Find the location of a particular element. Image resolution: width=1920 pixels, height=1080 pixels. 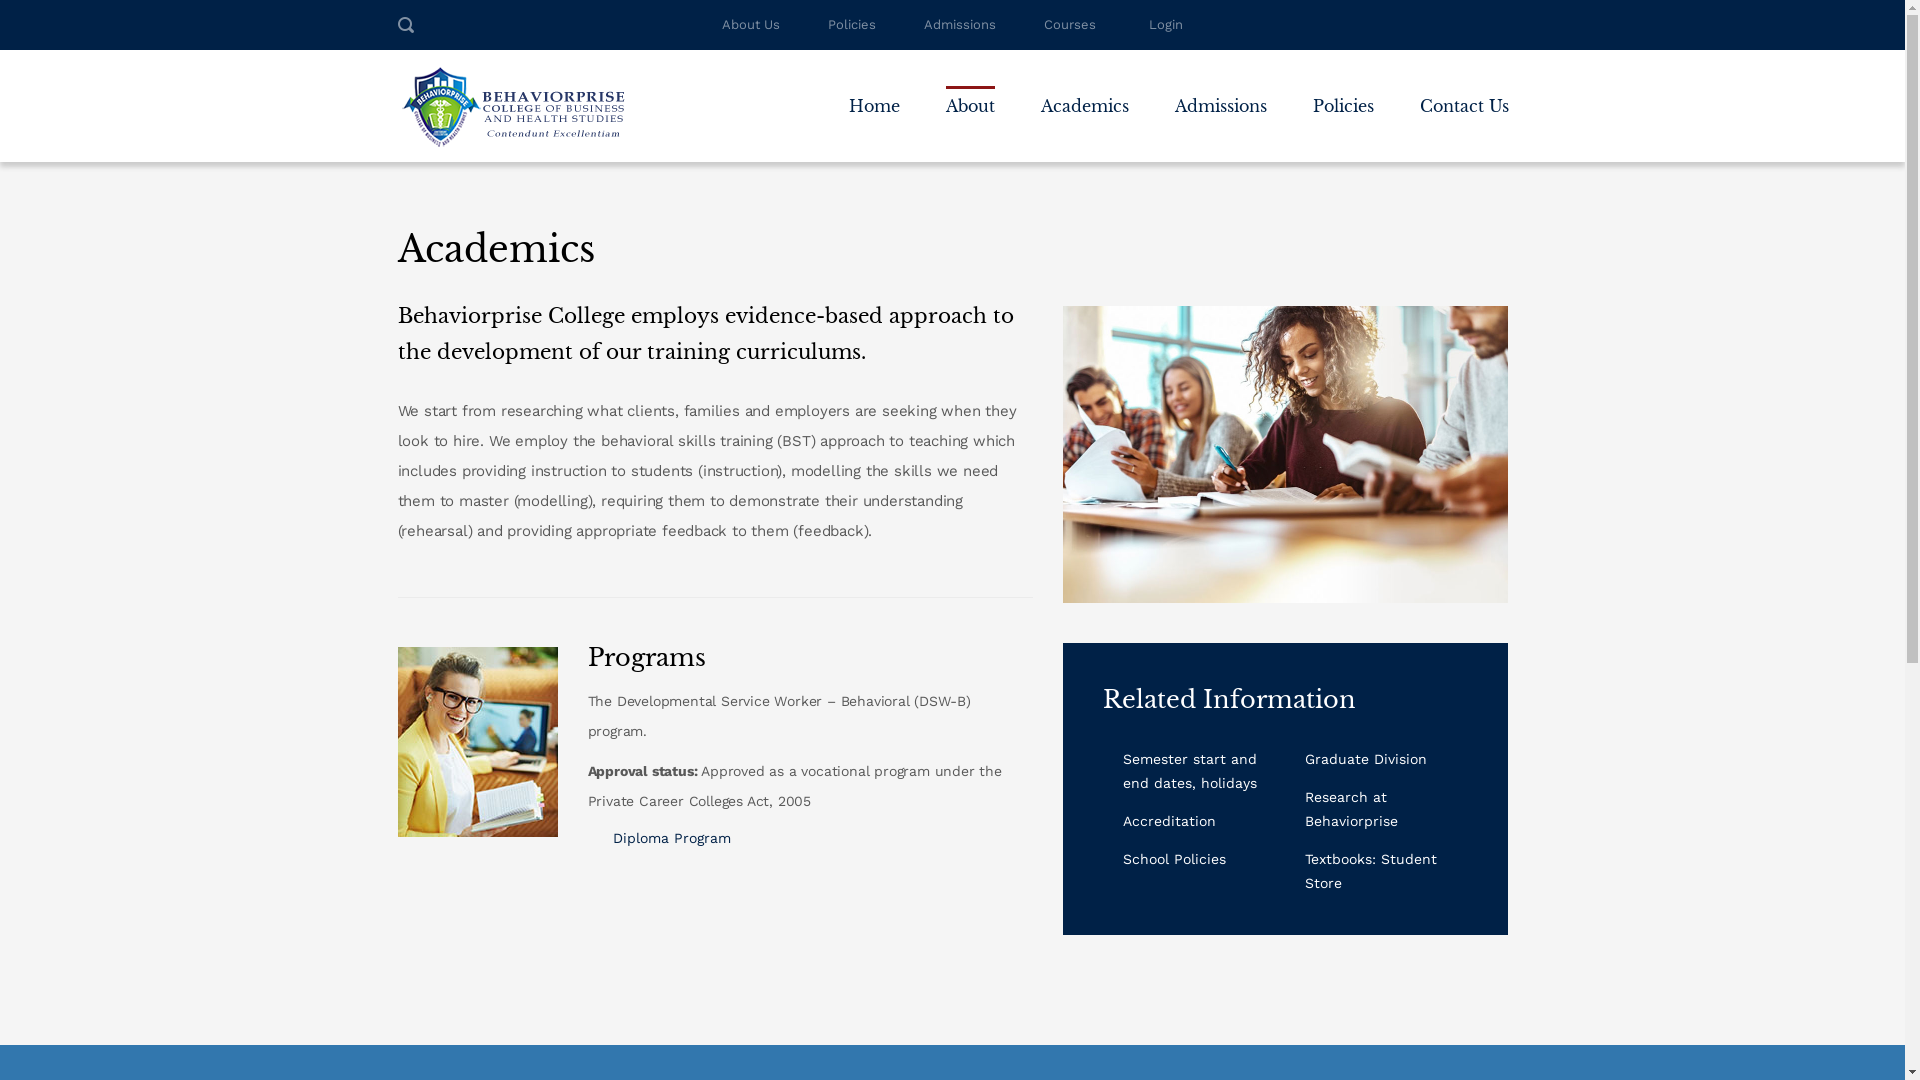

Admissions is located at coordinates (960, 24).